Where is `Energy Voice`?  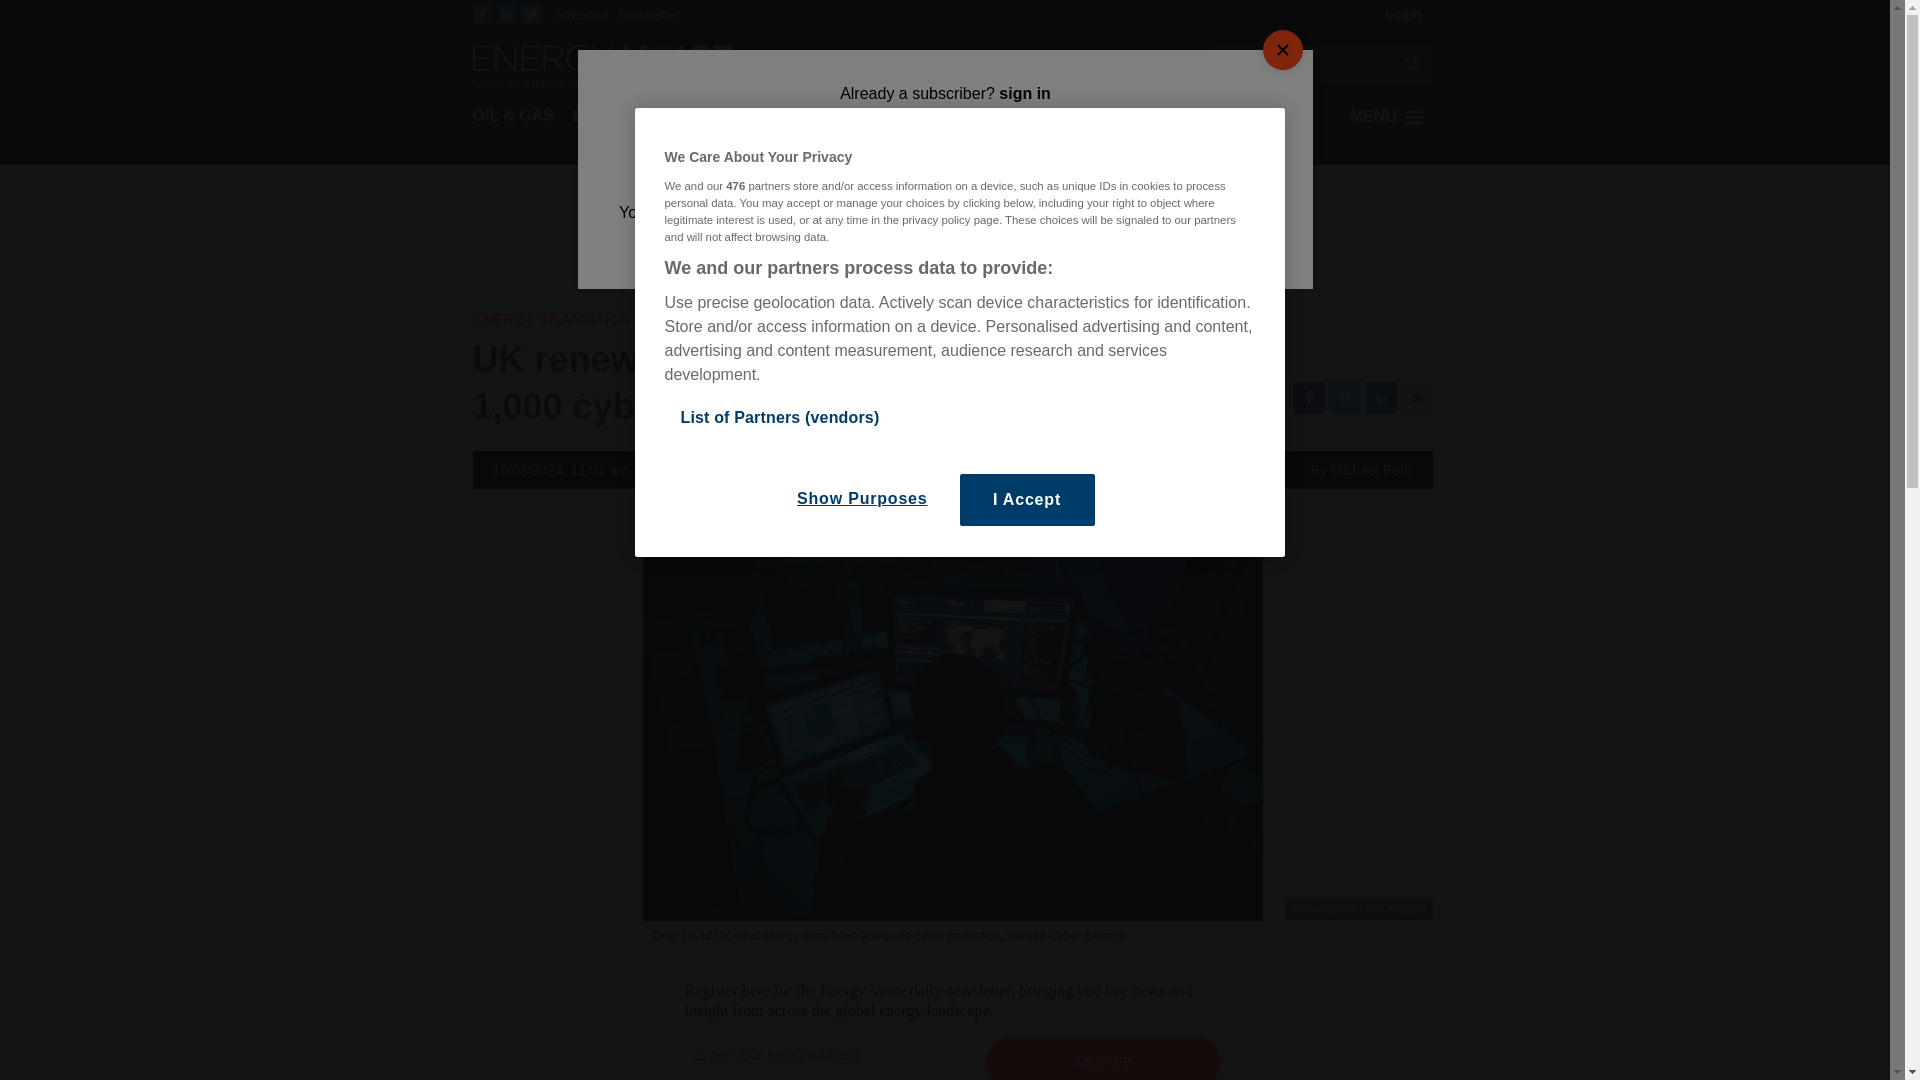 Energy Voice is located at coordinates (602, 65).